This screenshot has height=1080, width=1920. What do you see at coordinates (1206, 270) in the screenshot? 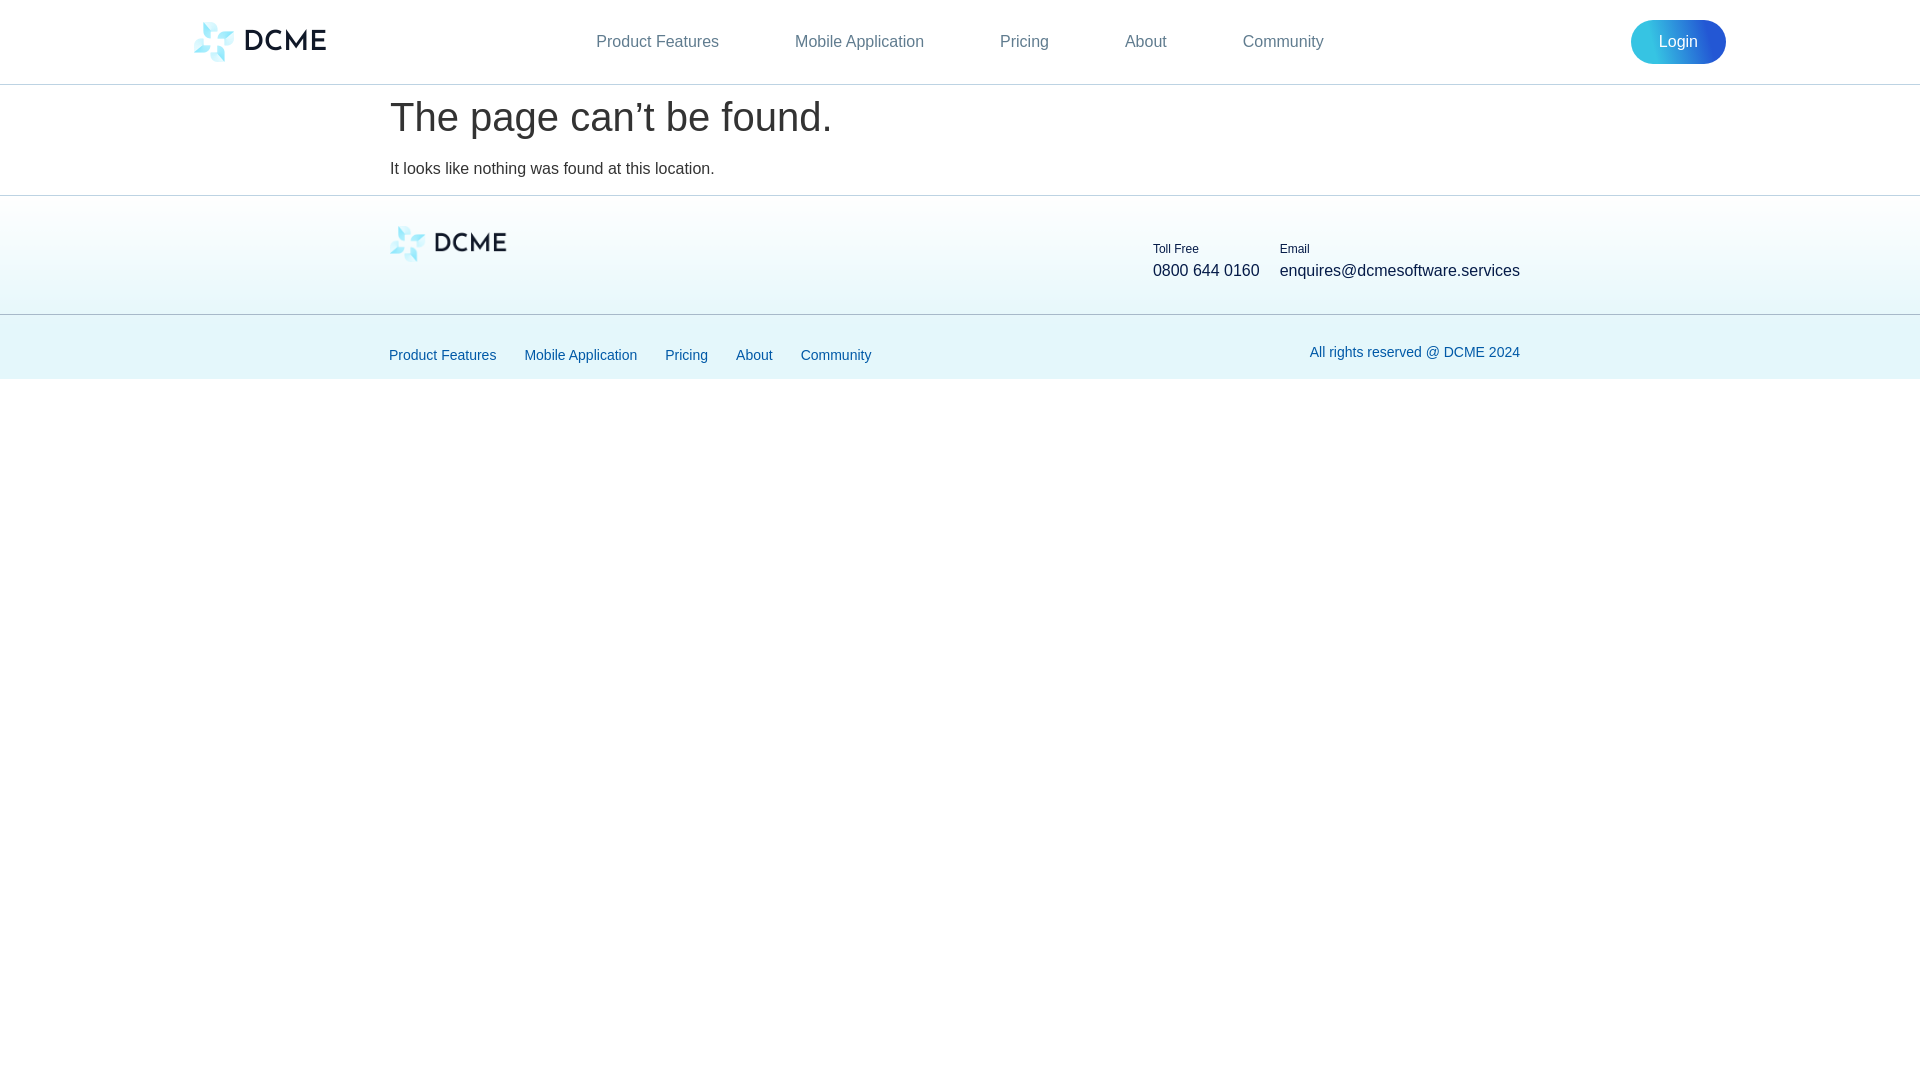
I see `0800 644 0160` at bounding box center [1206, 270].